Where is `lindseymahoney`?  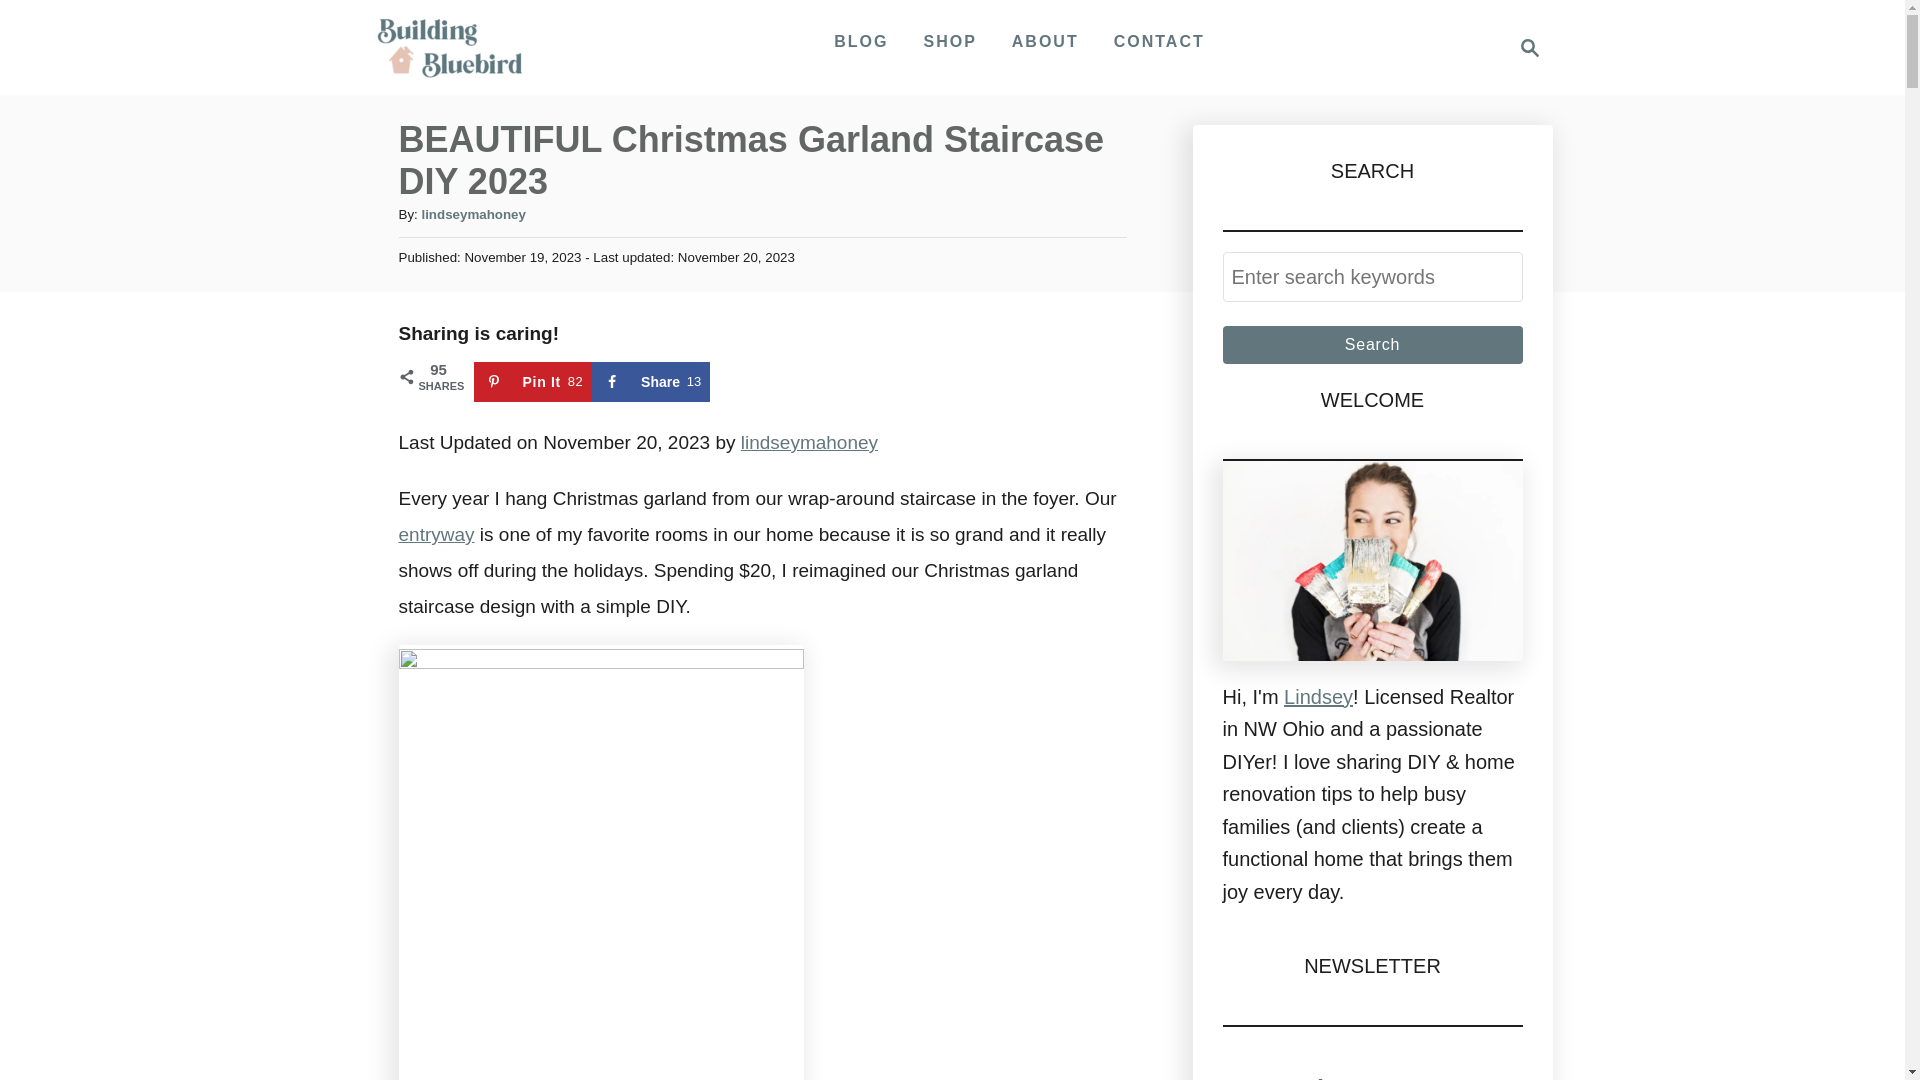
lindseymahoney is located at coordinates (1045, 41).